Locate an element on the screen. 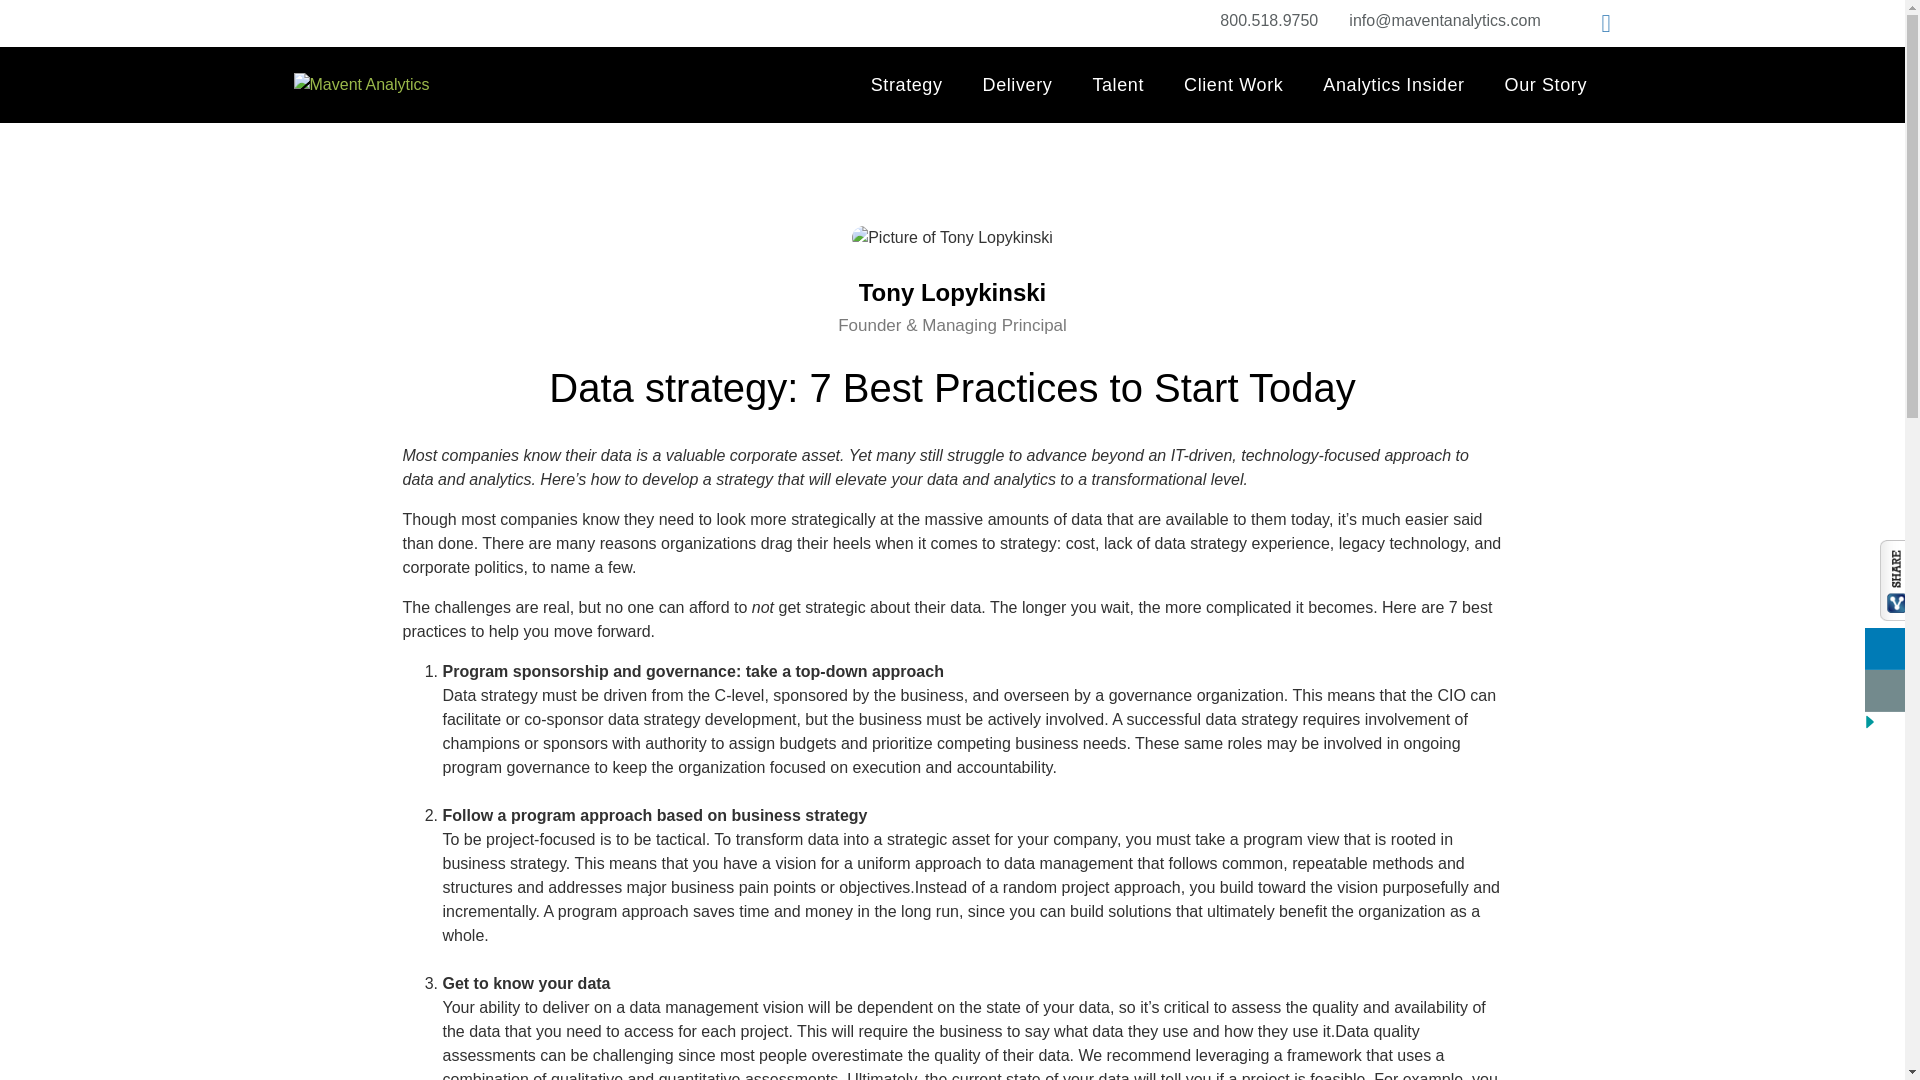 This screenshot has width=1920, height=1080. Strategy is located at coordinates (906, 84).